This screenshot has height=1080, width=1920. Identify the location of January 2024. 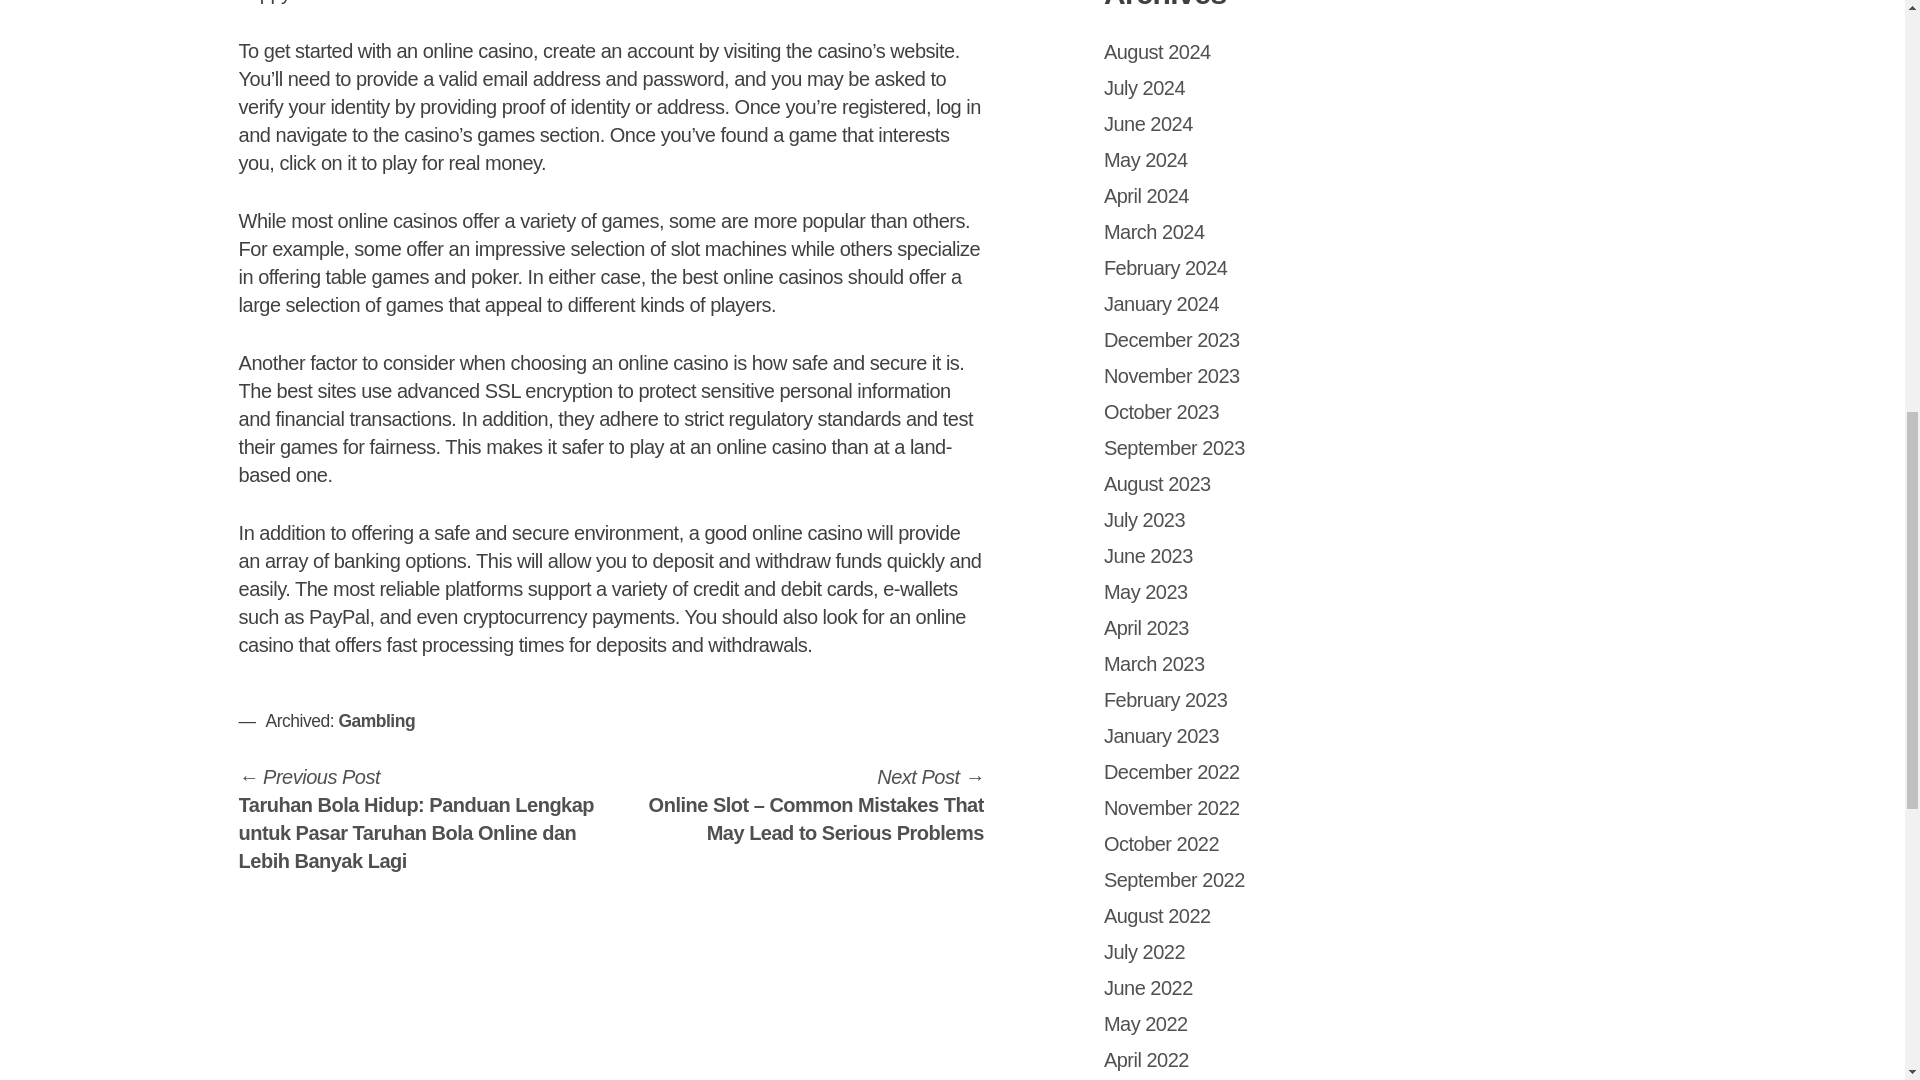
(1162, 304).